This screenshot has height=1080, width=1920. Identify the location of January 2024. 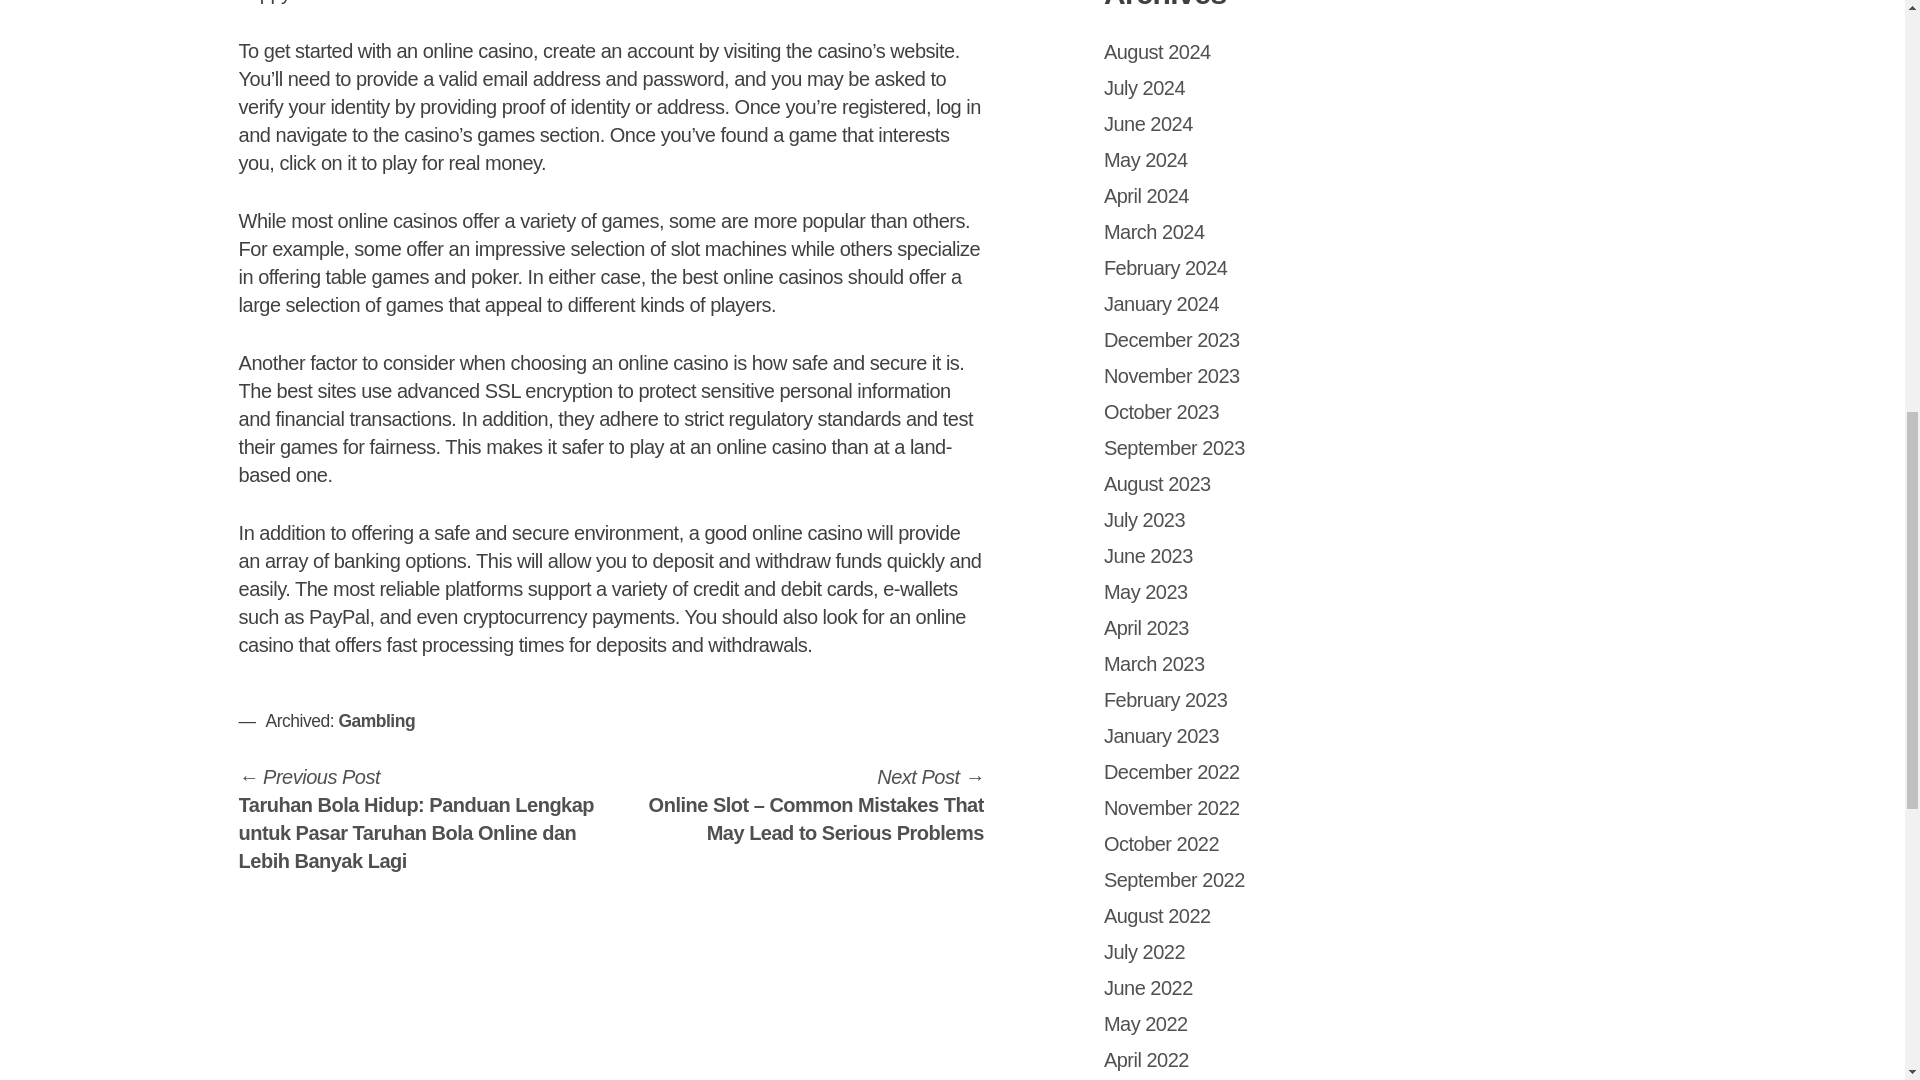
(1162, 304).